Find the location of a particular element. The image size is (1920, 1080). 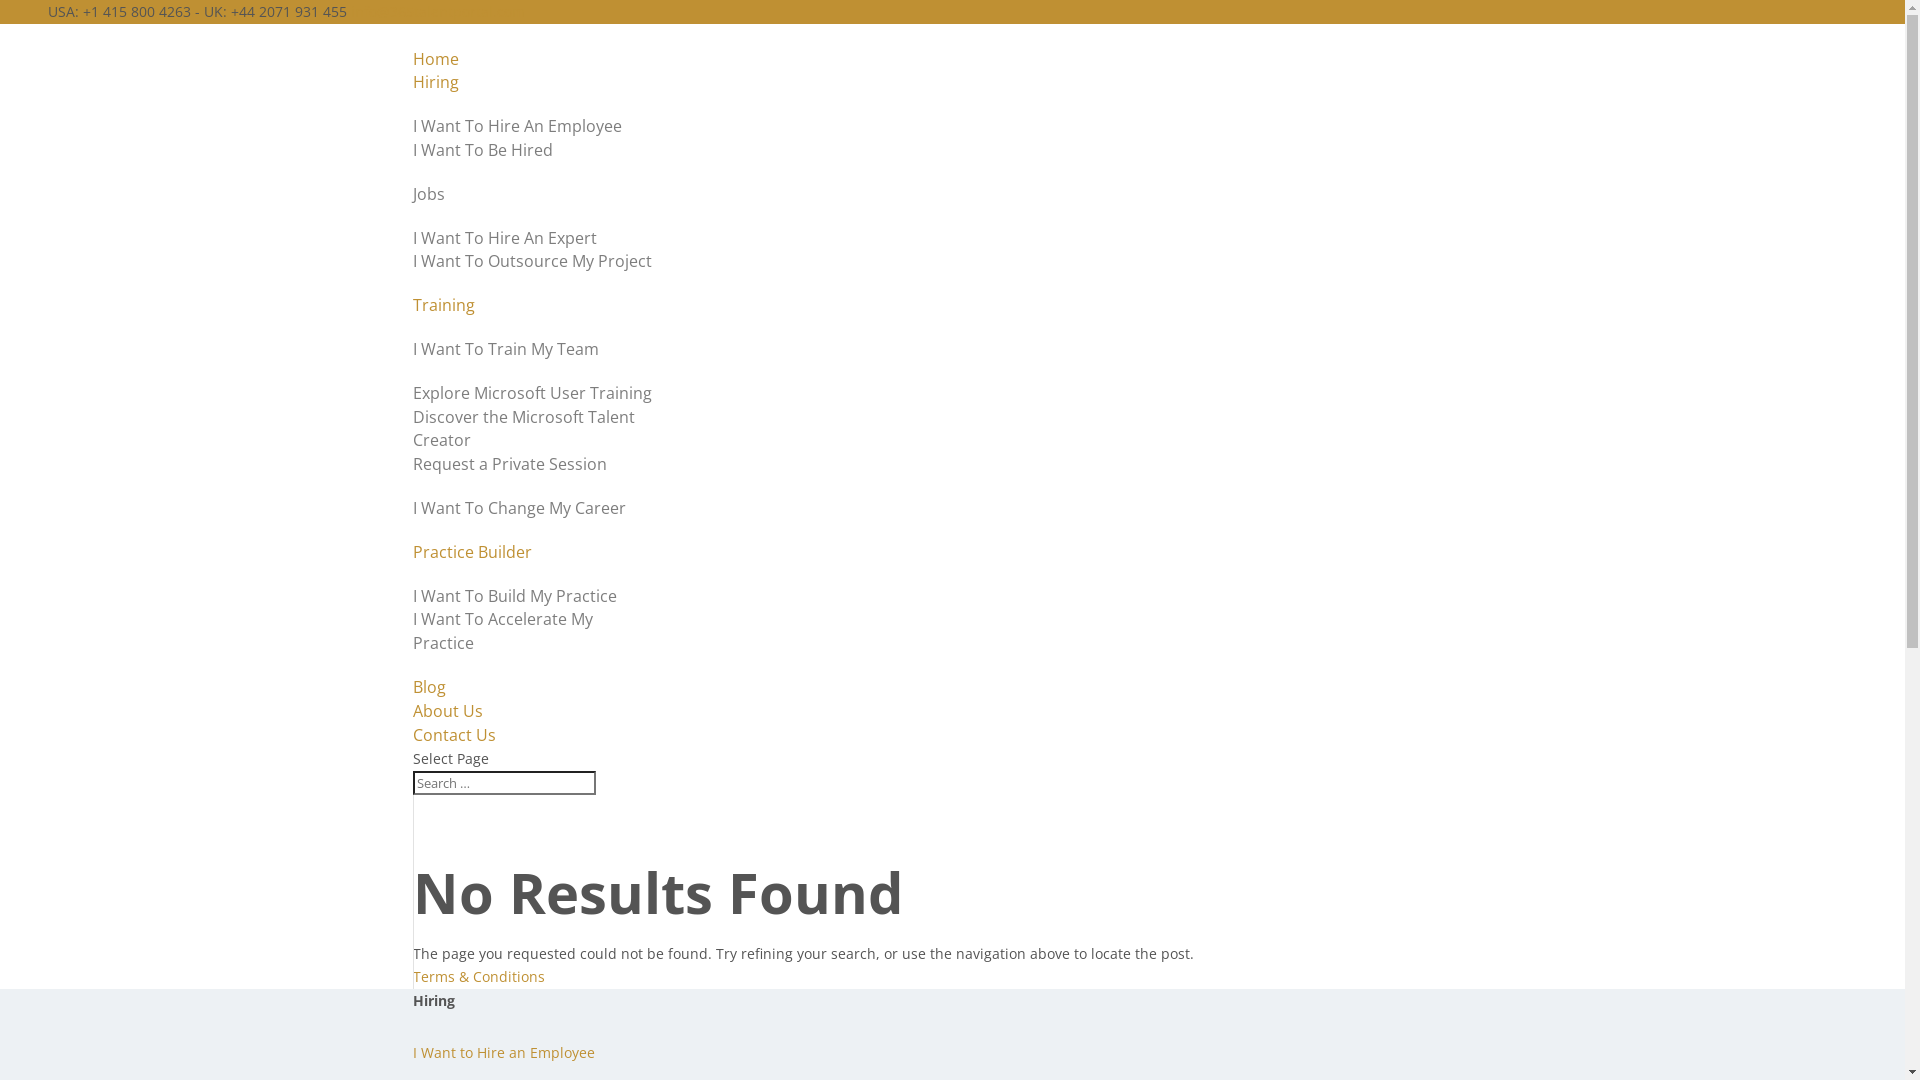

I Want To Accelerate My Practice is located at coordinates (502, 631).